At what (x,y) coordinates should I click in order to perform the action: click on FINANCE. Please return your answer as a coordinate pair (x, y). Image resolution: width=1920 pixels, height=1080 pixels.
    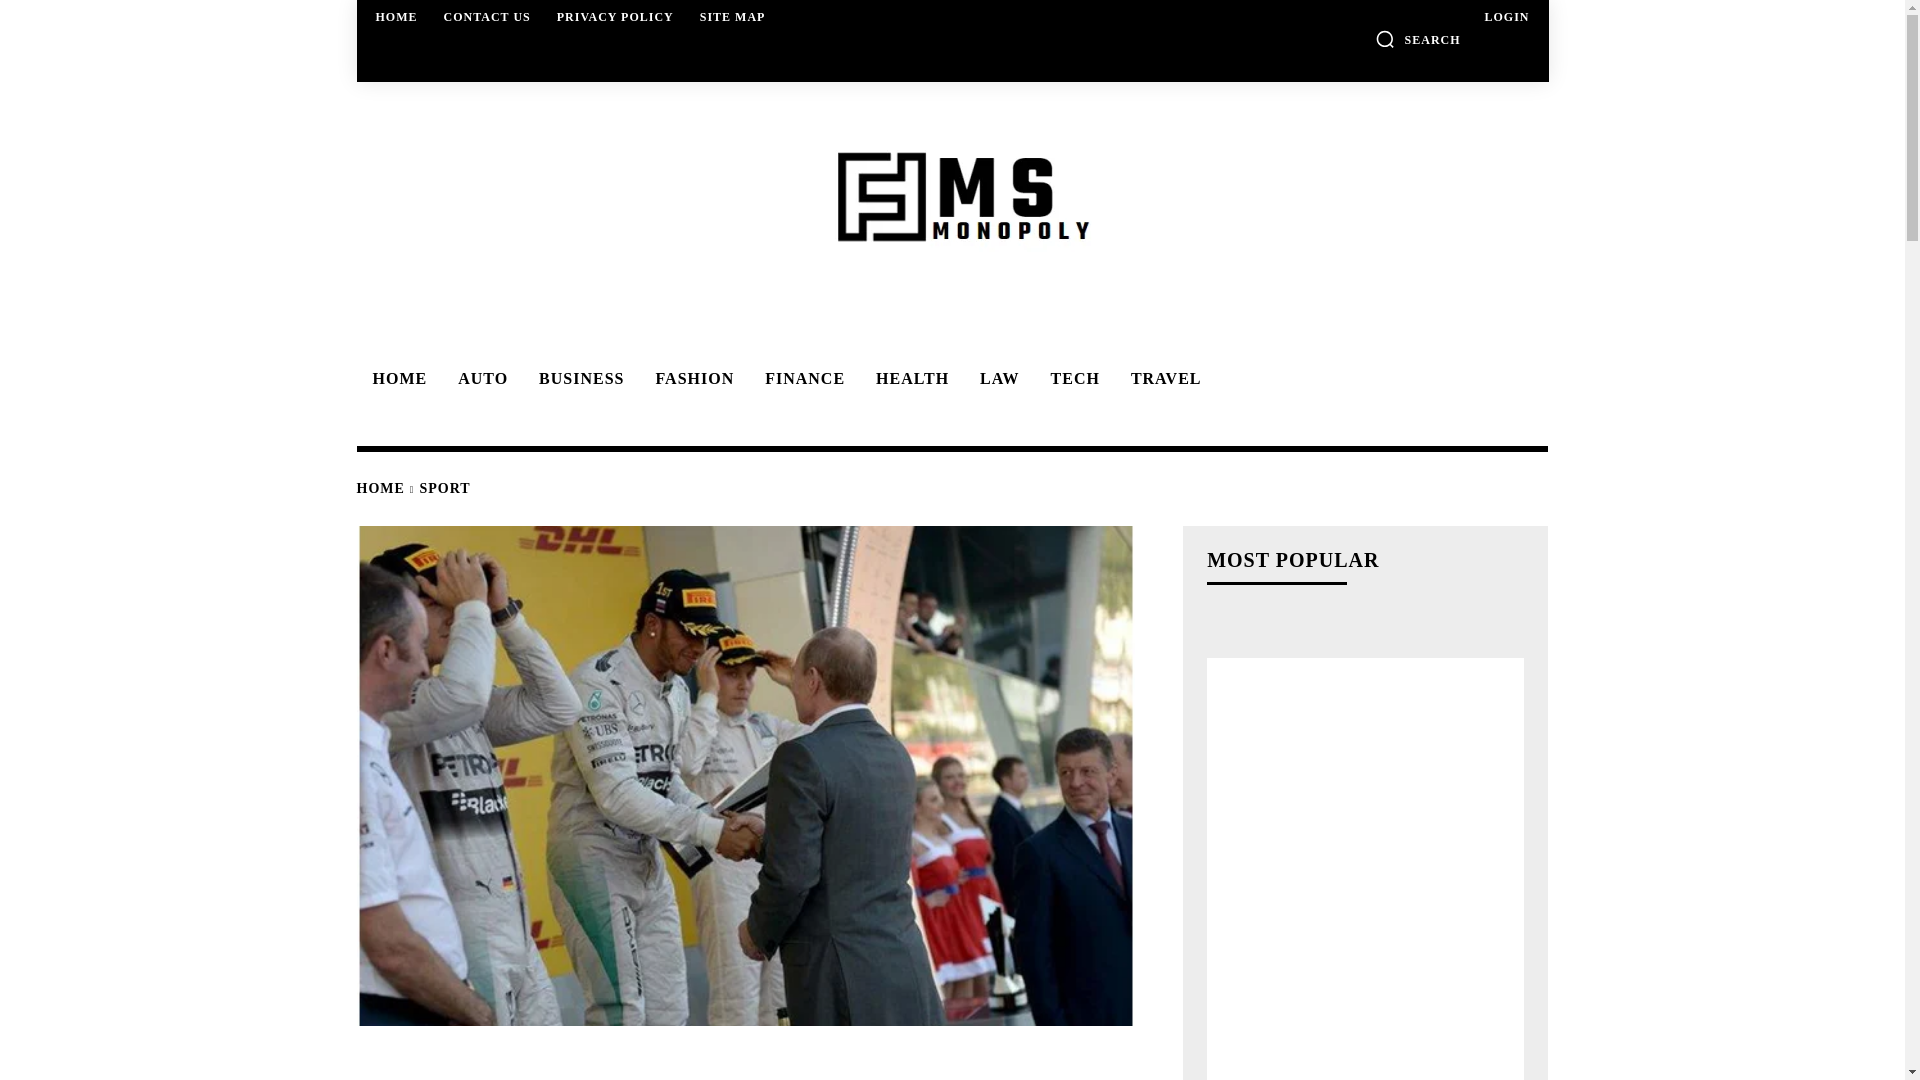
    Looking at the image, I should click on (801, 378).